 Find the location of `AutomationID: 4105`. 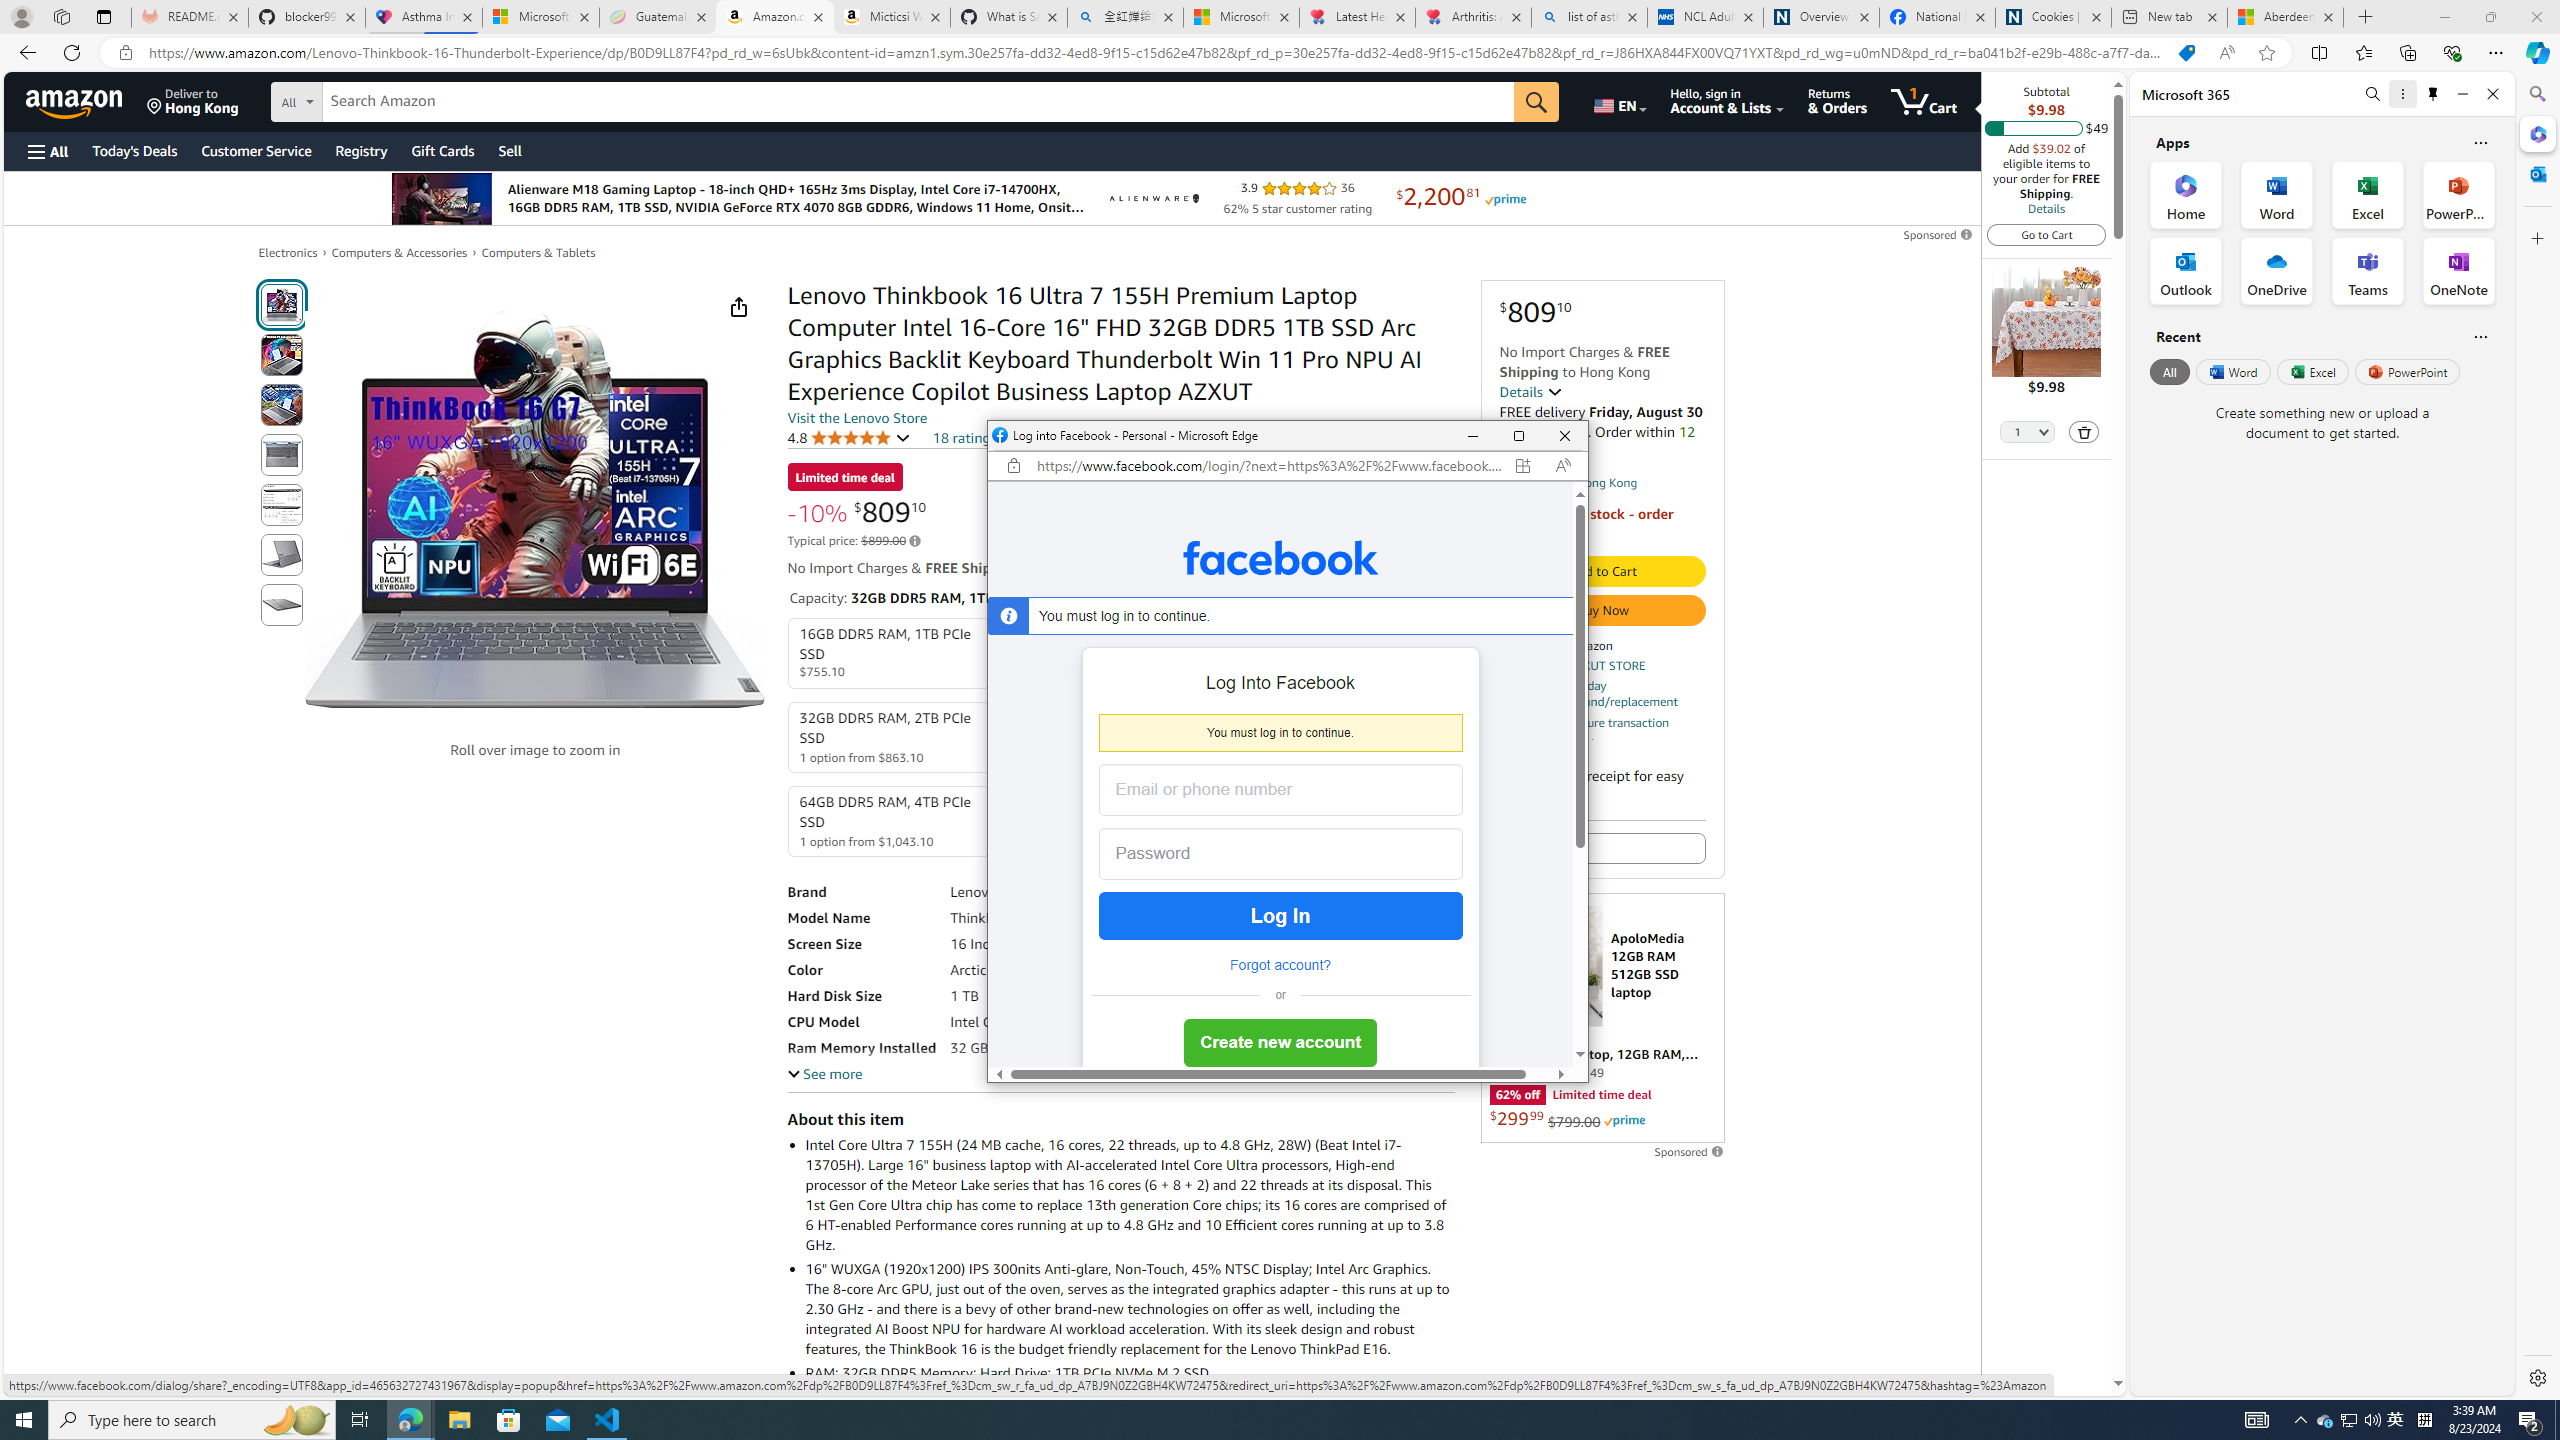

AutomationID: 4105 is located at coordinates (2256, 1420).